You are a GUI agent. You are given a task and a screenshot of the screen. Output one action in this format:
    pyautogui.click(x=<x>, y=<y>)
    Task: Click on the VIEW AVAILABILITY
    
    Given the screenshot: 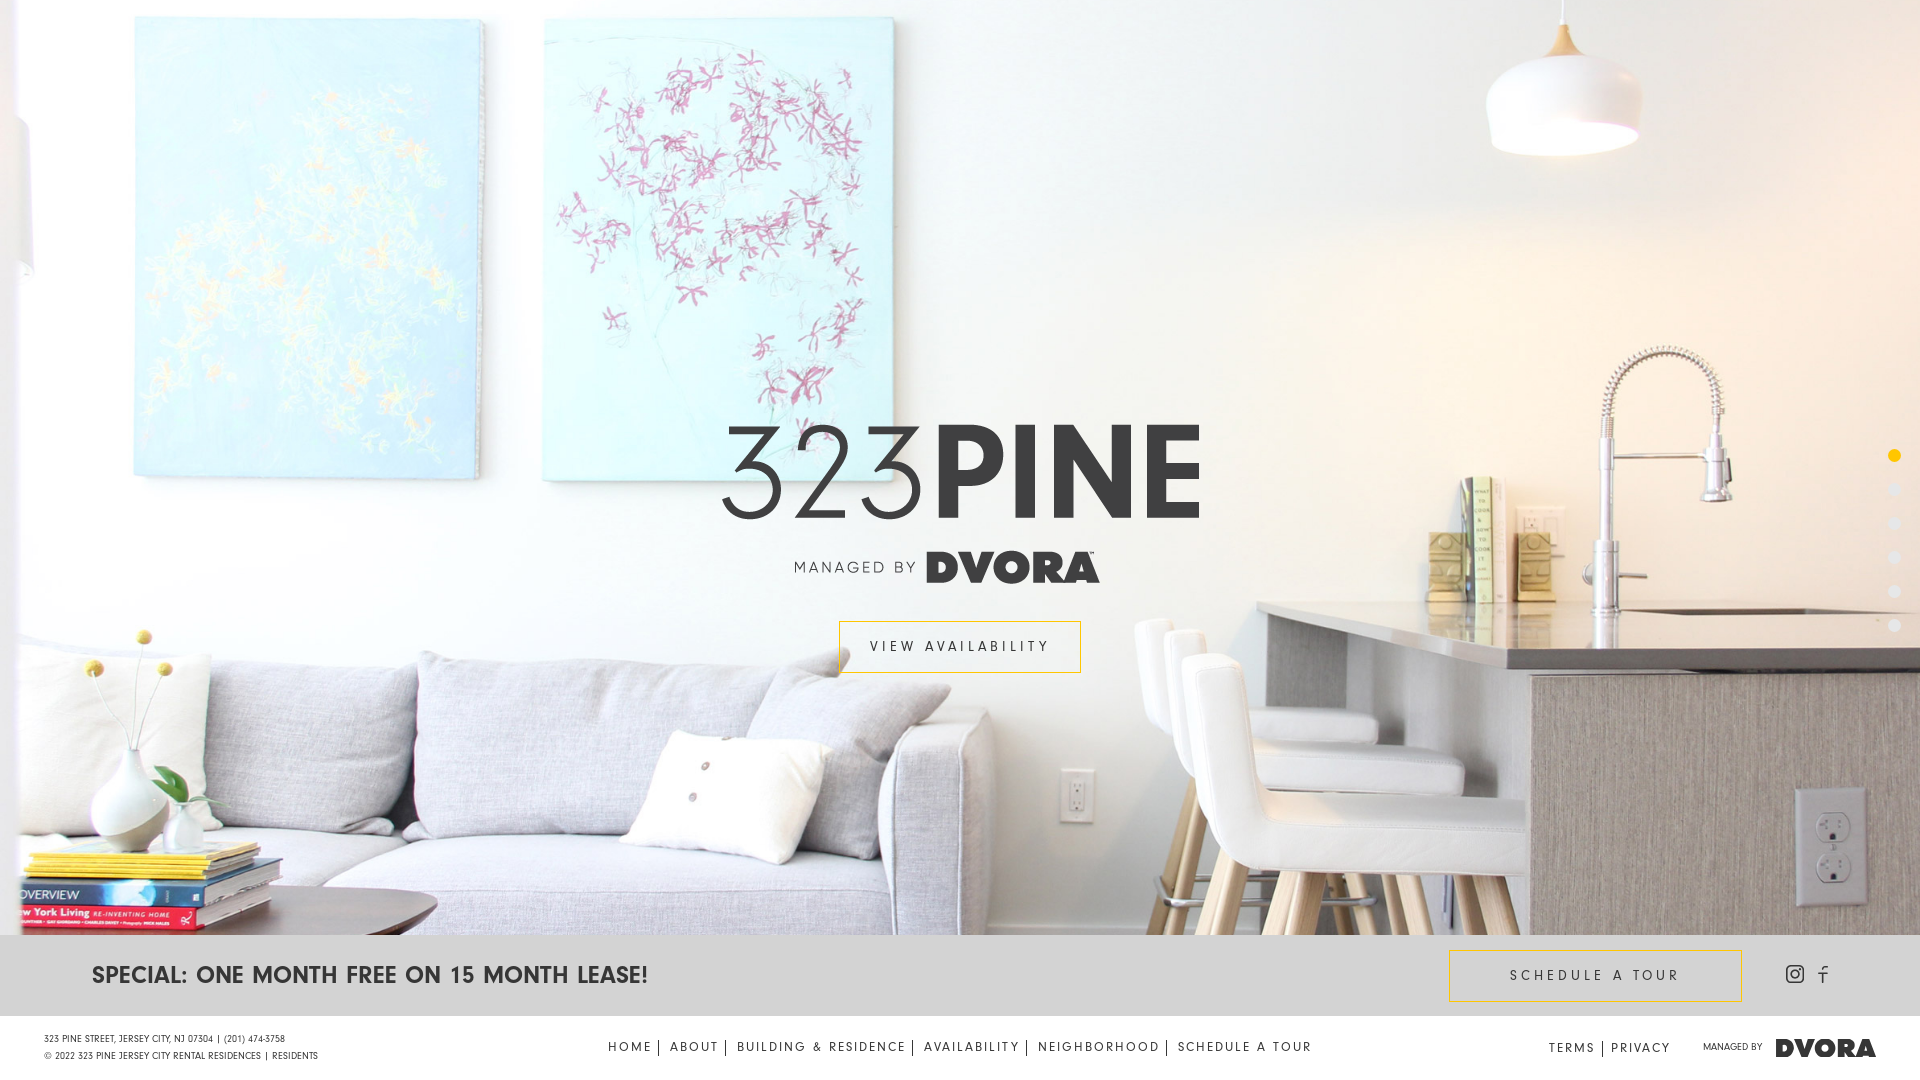 What is the action you would take?
    pyautogui.click(x=960, y=646)
    